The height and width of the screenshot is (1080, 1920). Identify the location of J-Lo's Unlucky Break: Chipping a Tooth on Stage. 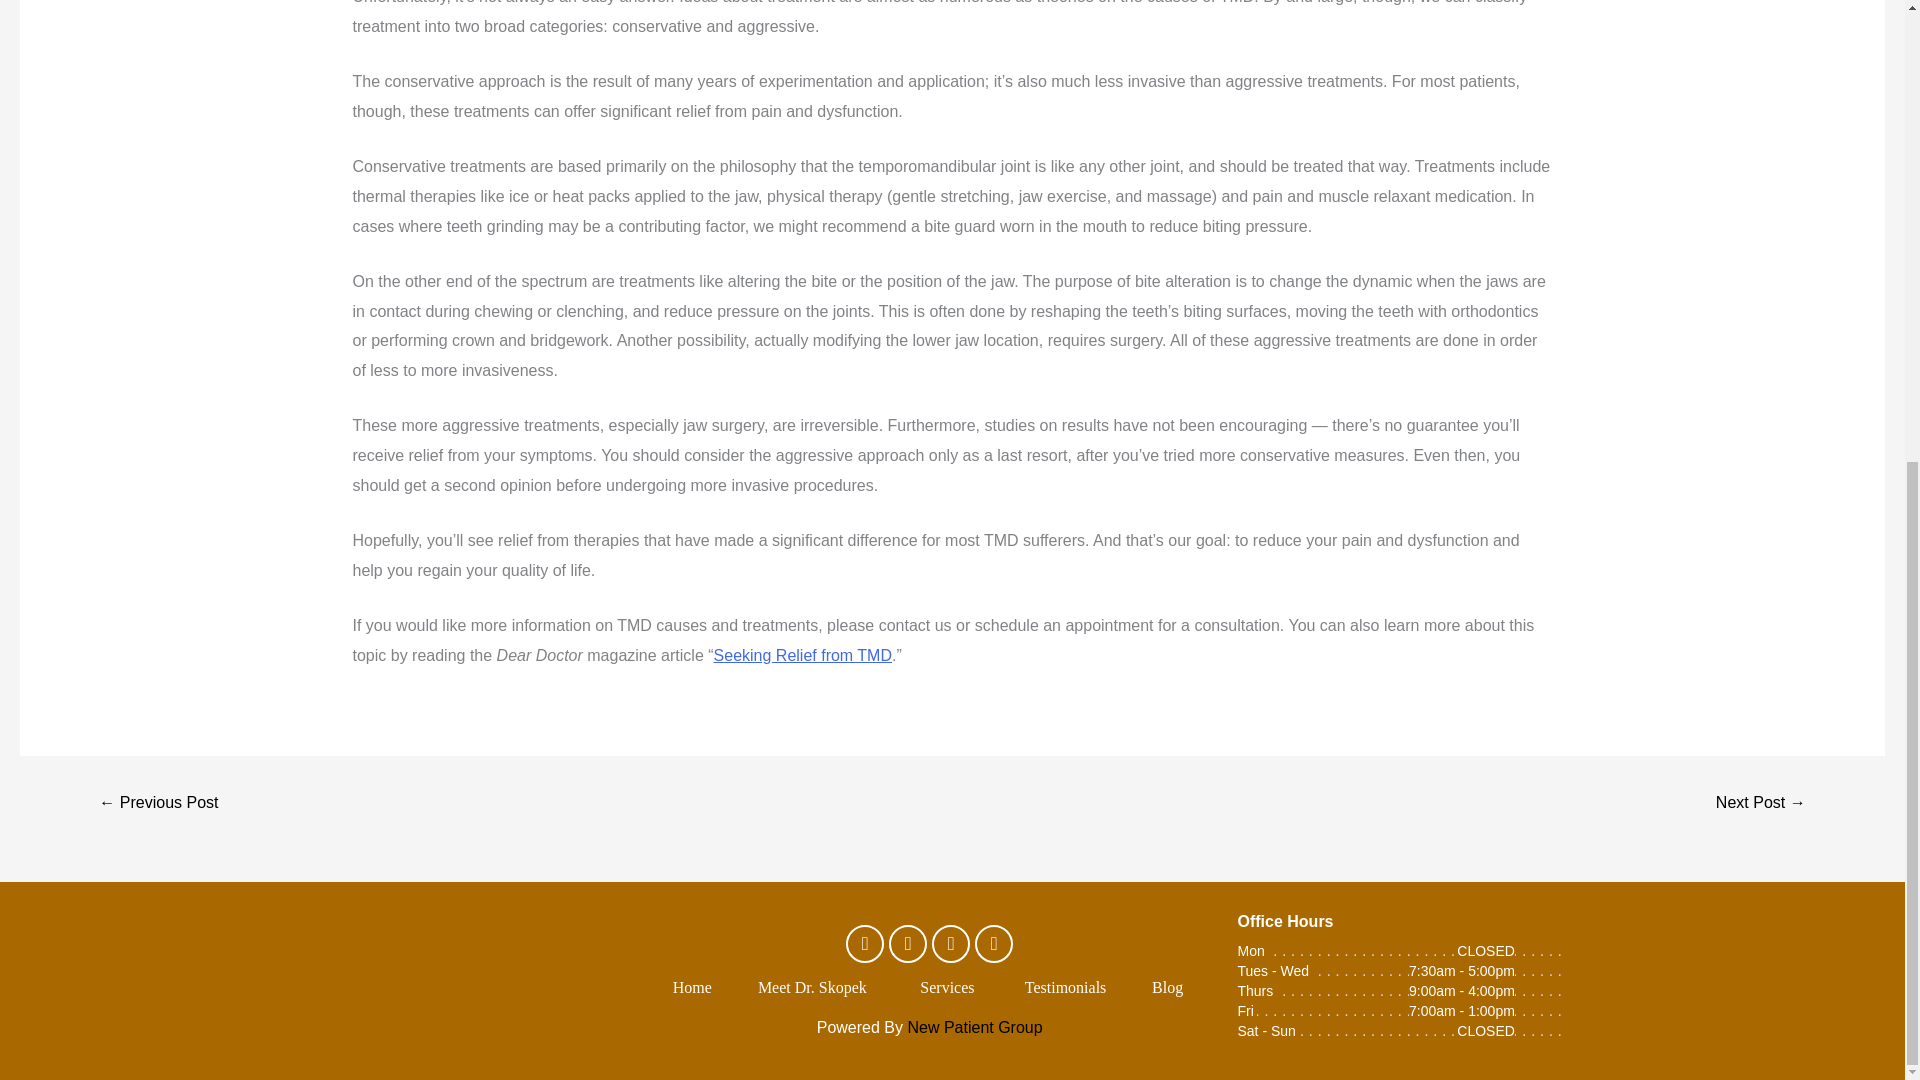
(1760, 802).